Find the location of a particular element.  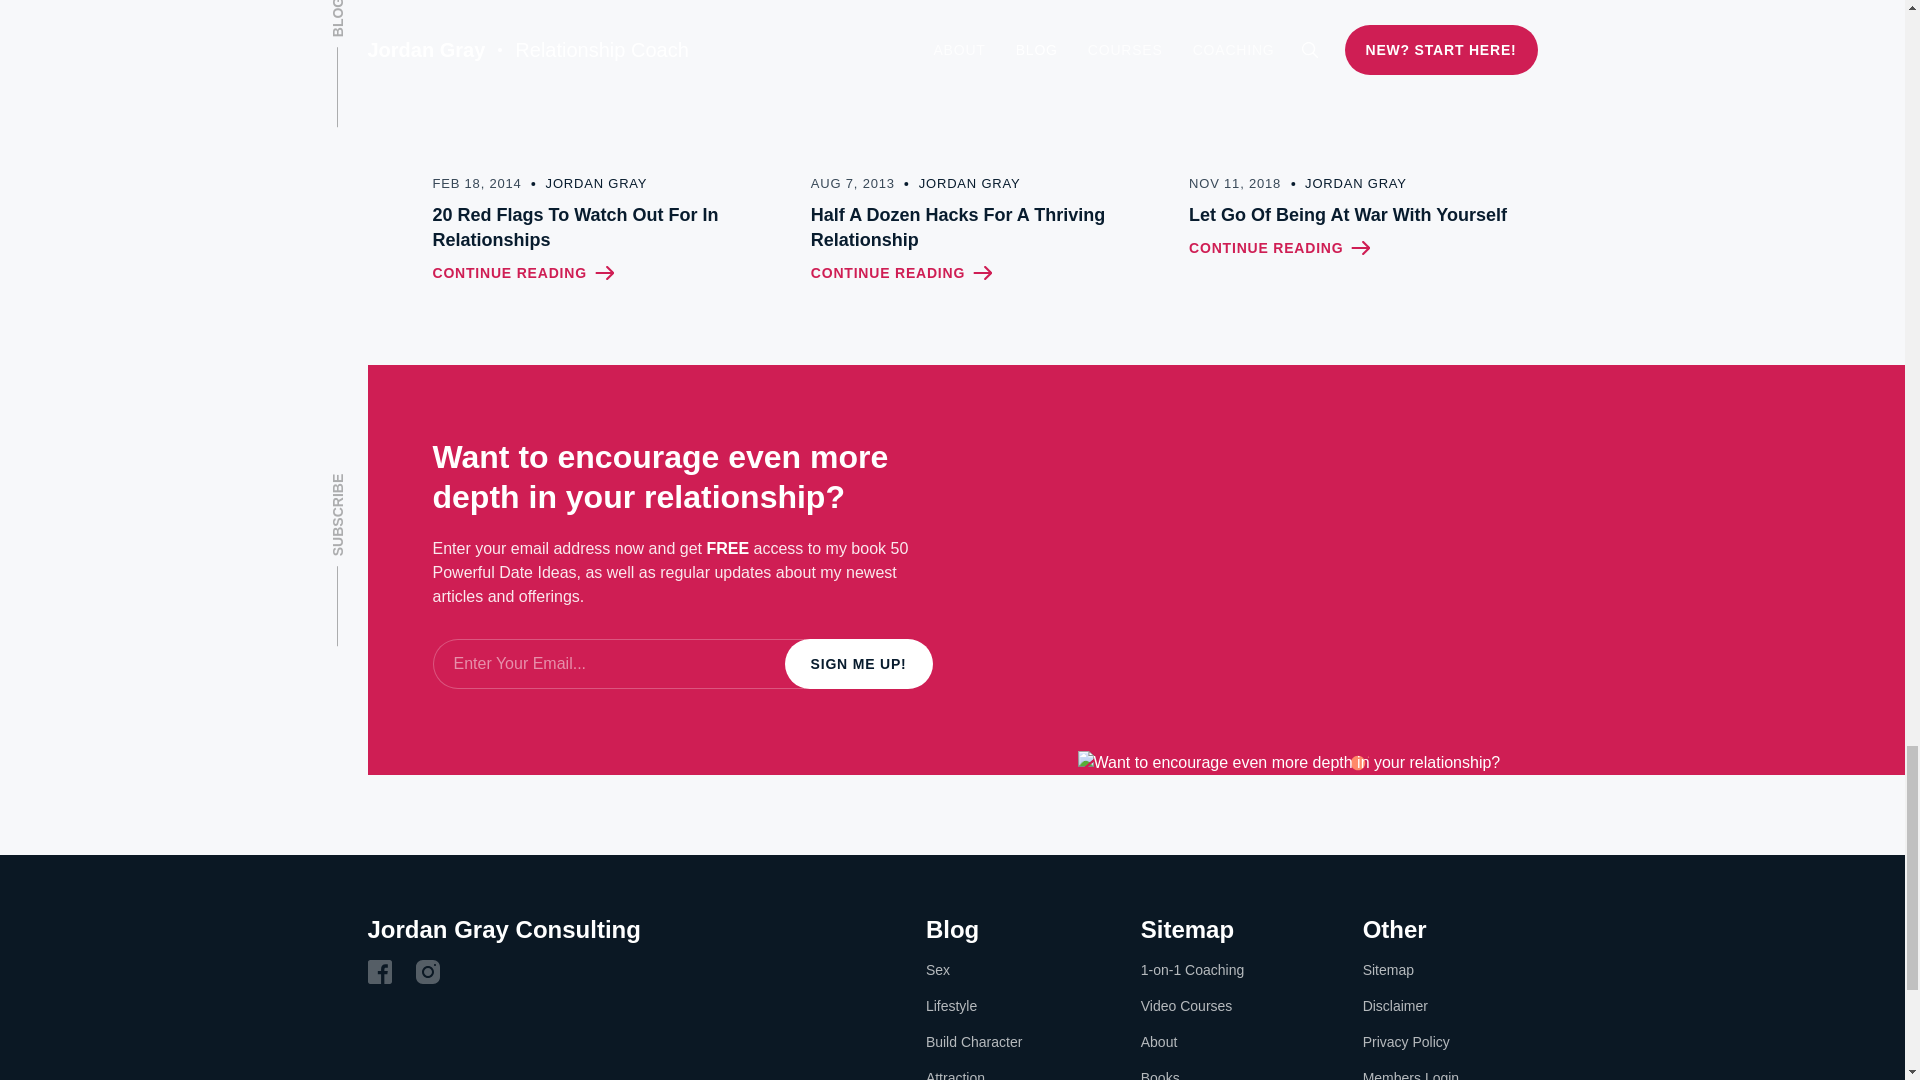

JORDAN GRAY is located at coordinates (958, 184).